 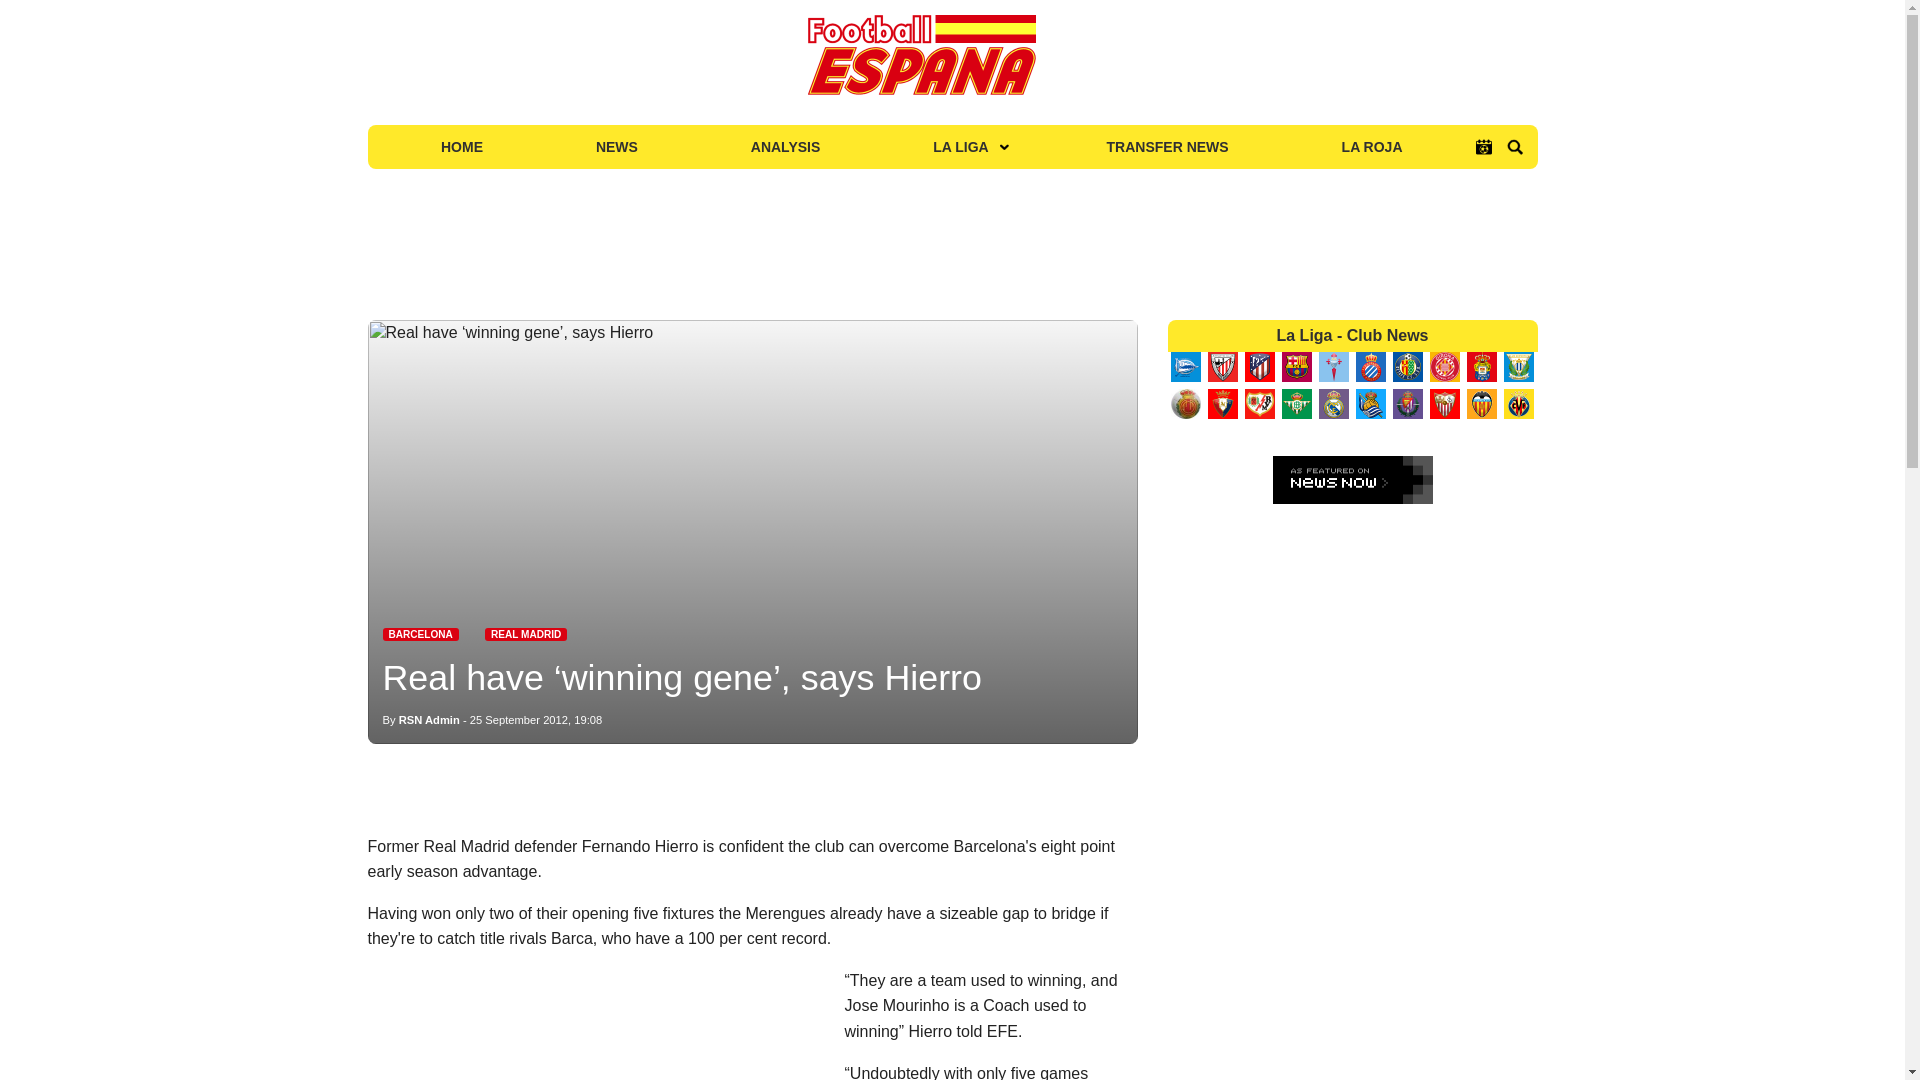 I want to click on HOME, so click(x=462, y=146).